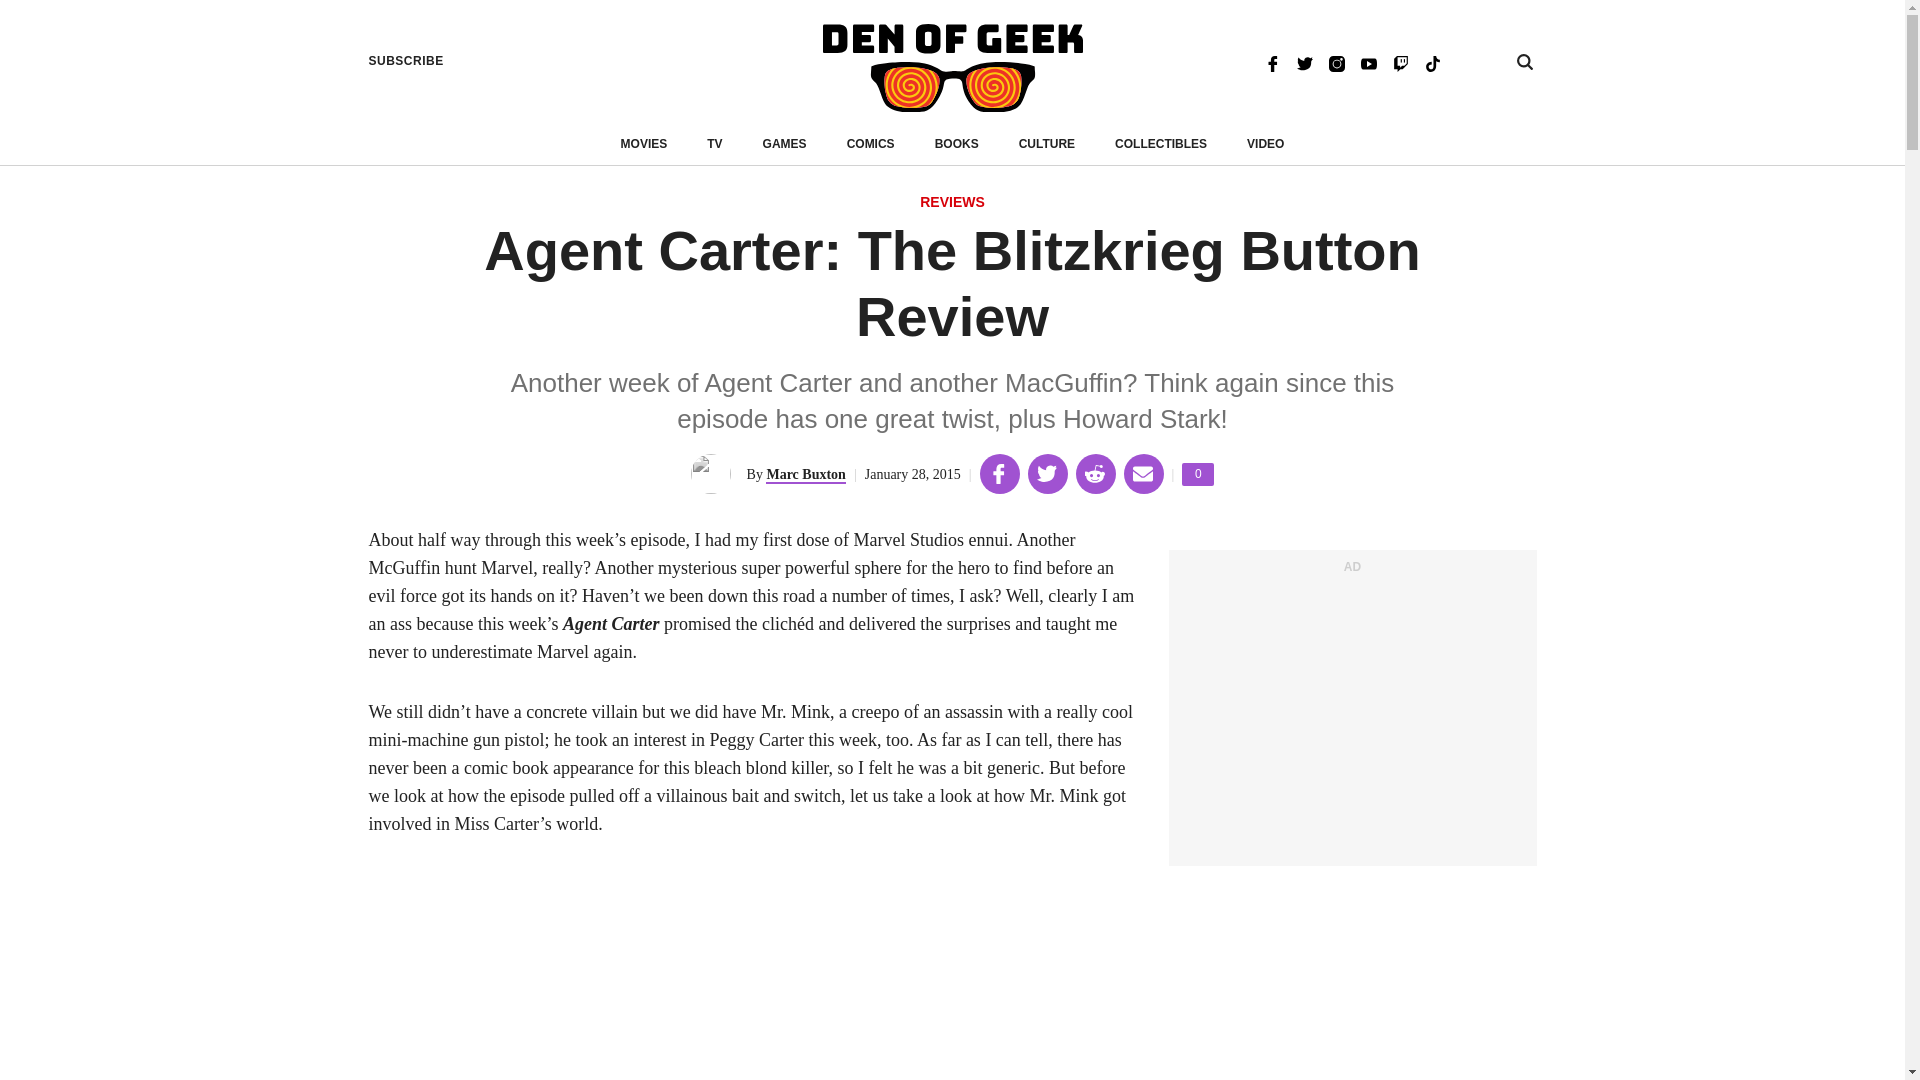 This screenshot has height=1080, width=1920. Describe the element at coordinates (1432, 62) in the screenshot. I see `REVIEWS` at that location.